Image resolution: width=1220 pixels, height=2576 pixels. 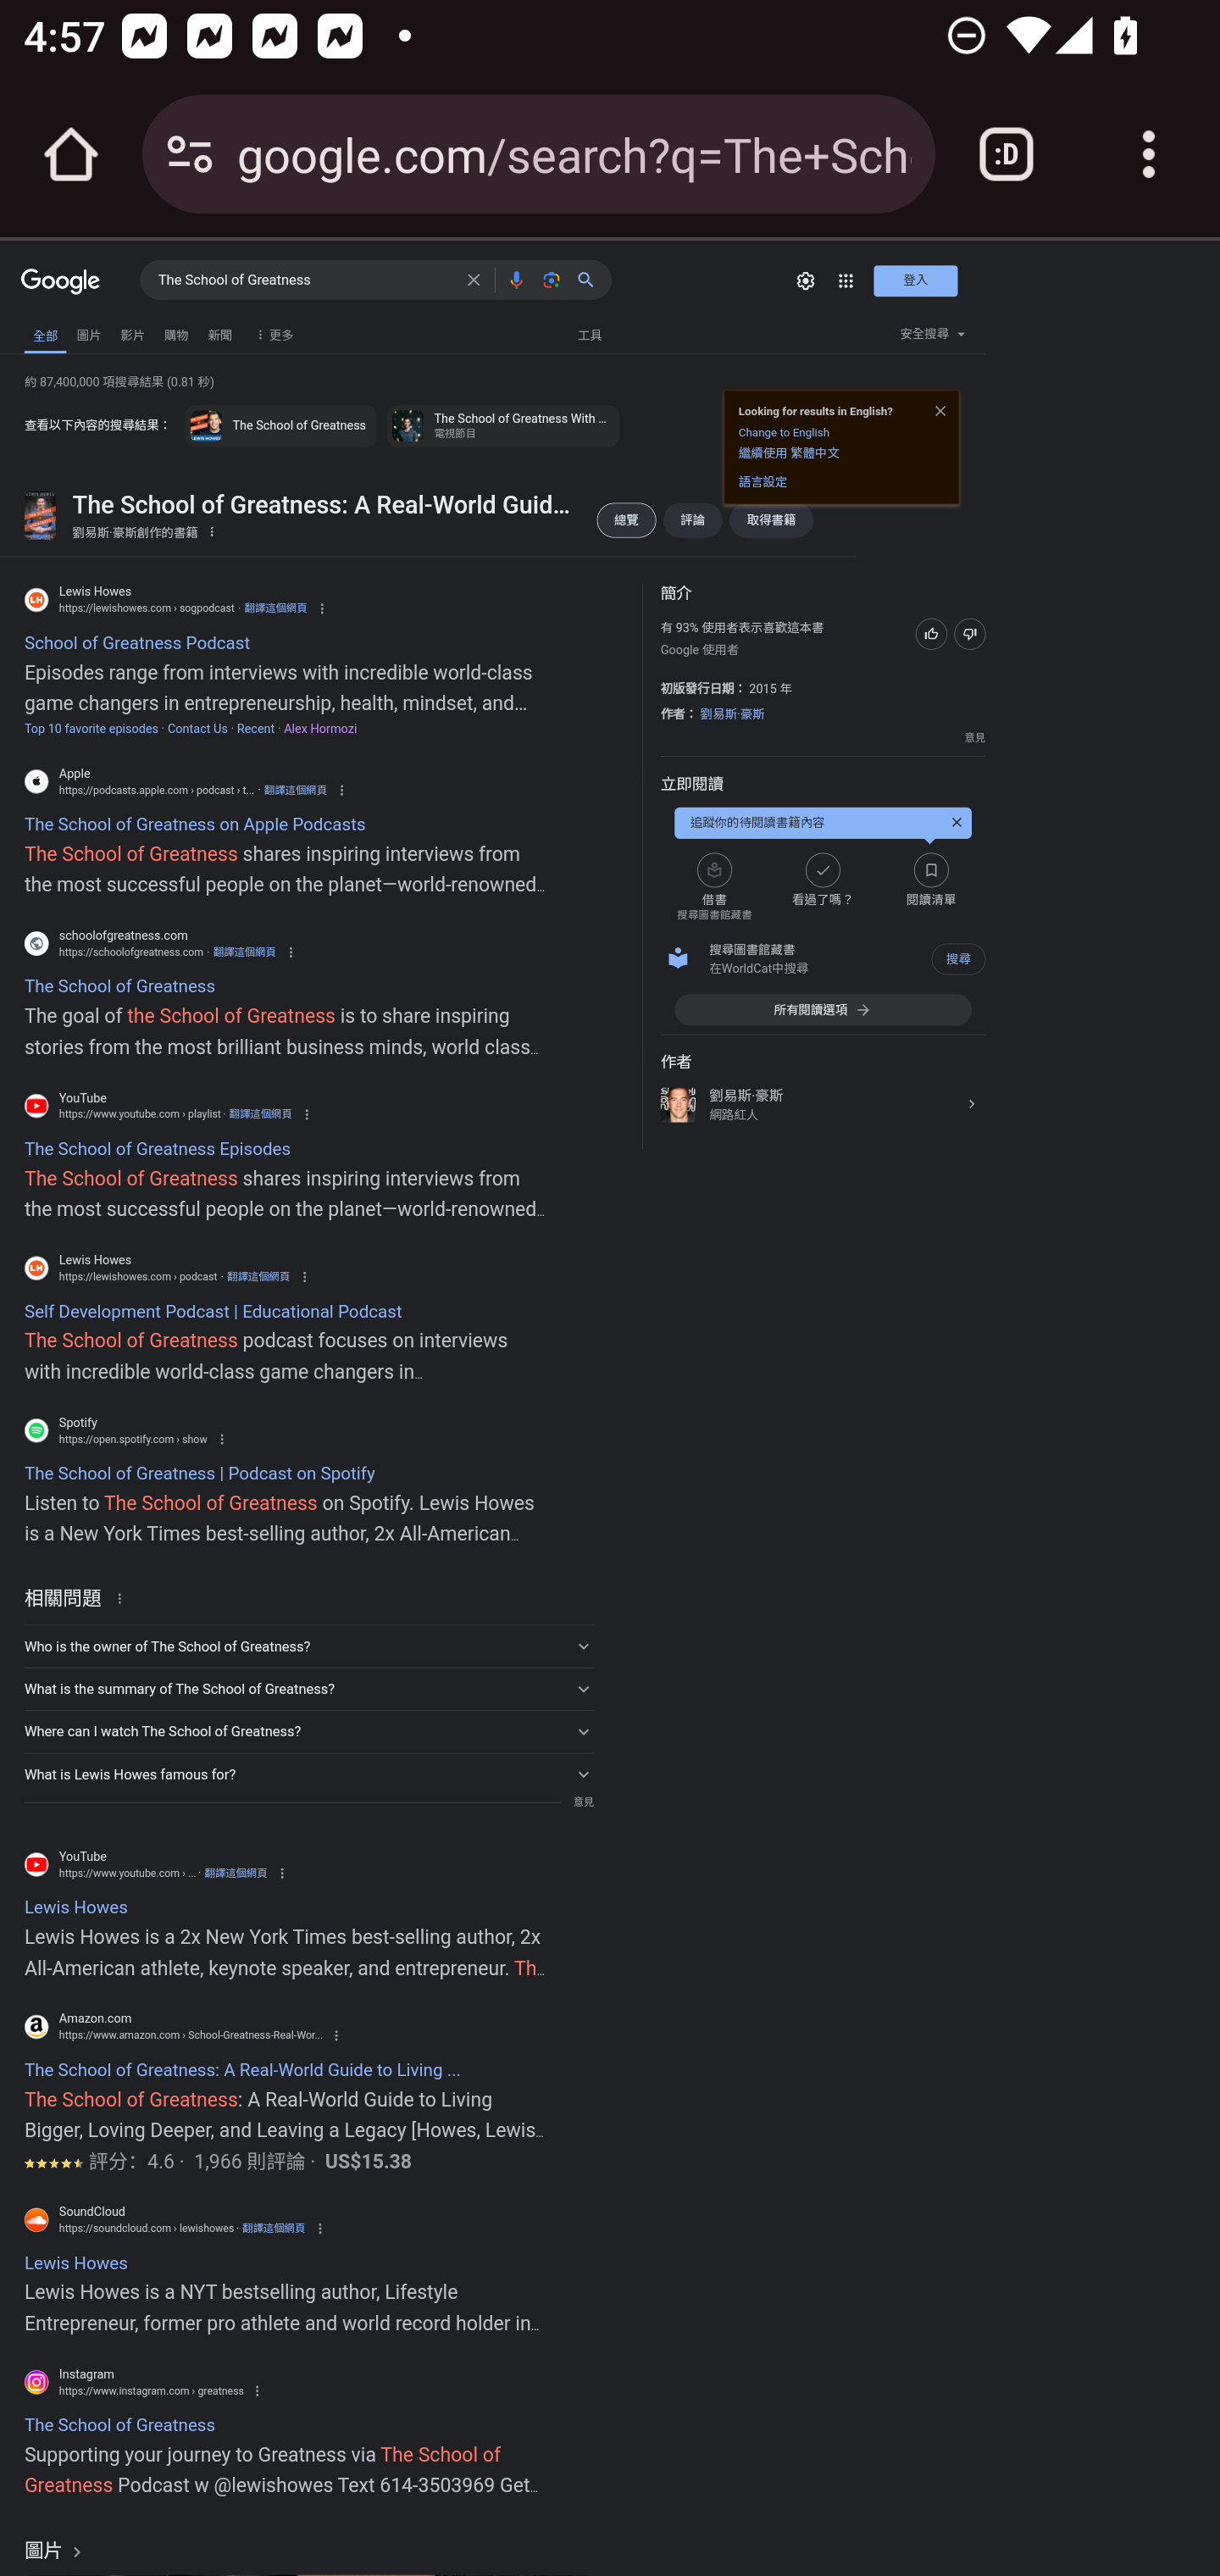 What do you see at coordinates (915, 280) in the screenshot?
I see `登入` at bounding box center [915, 280].